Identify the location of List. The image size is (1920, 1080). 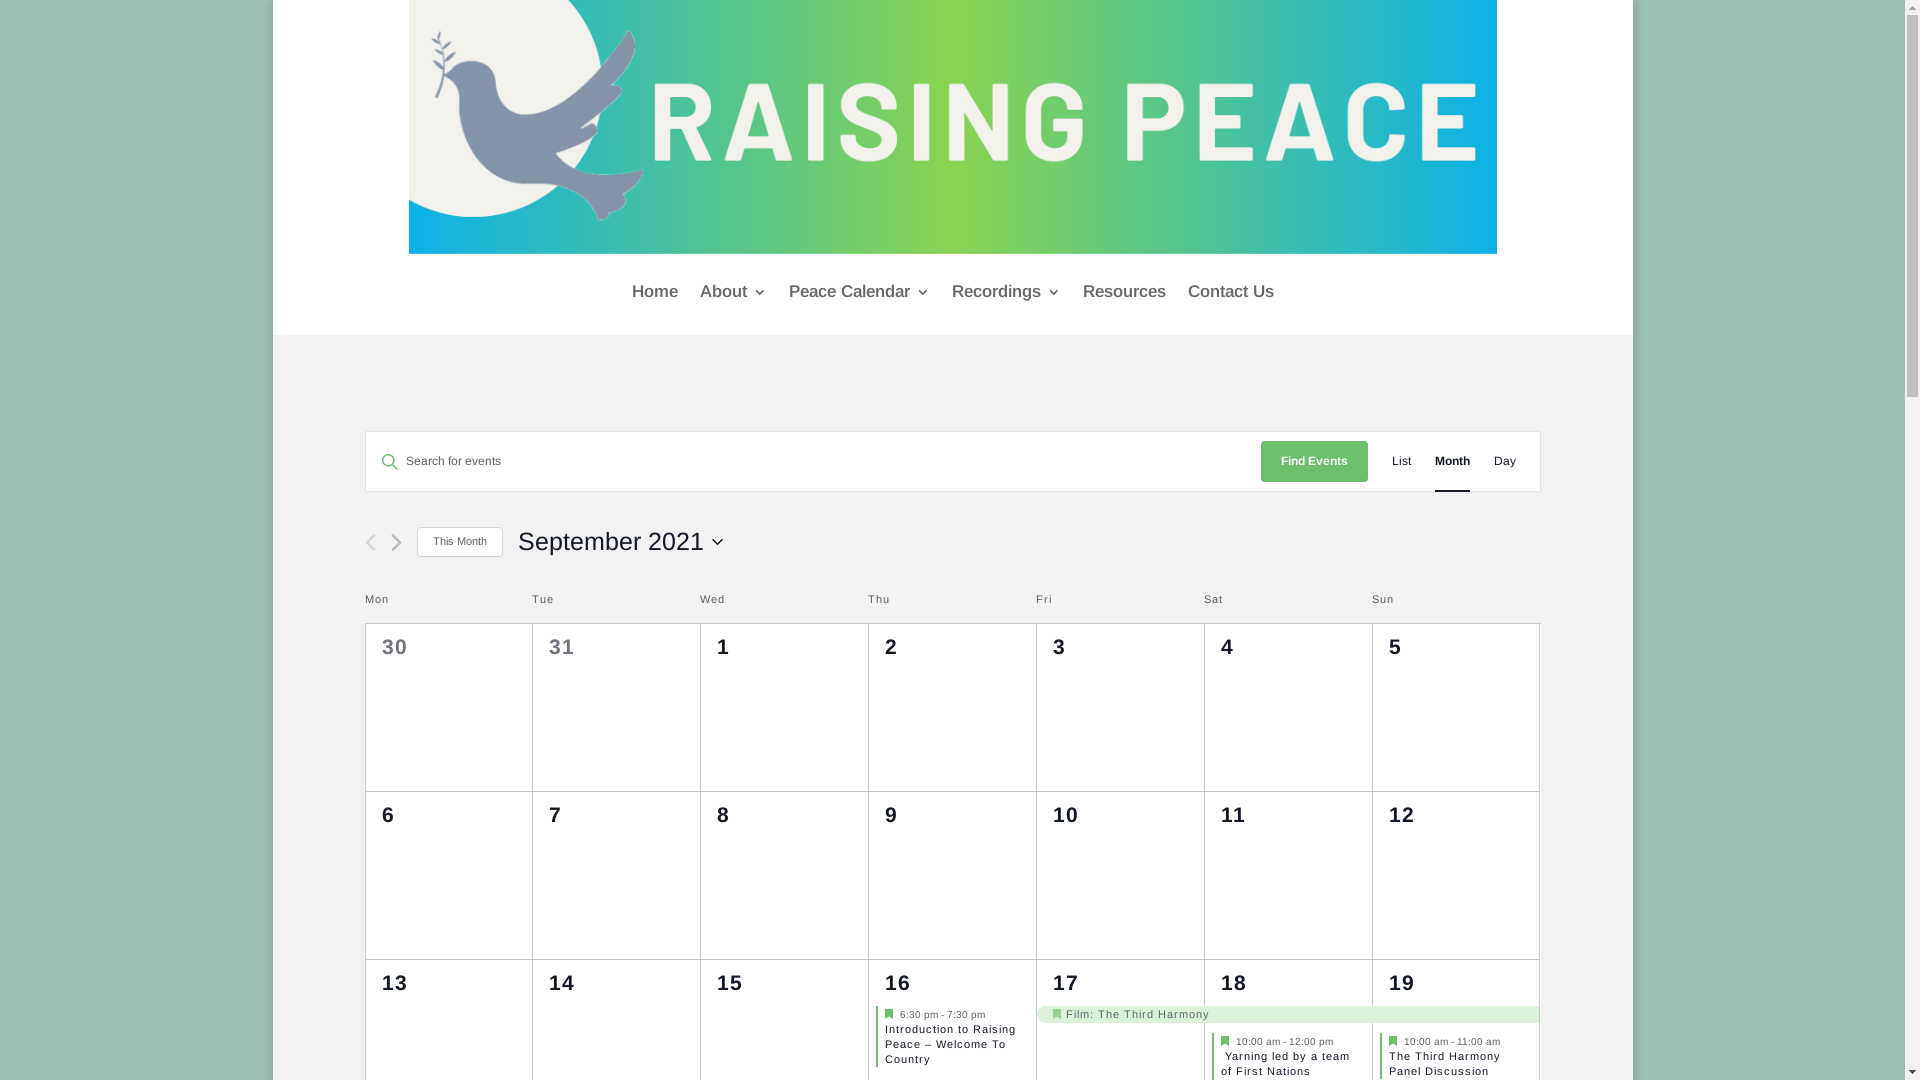
(1402, 462).